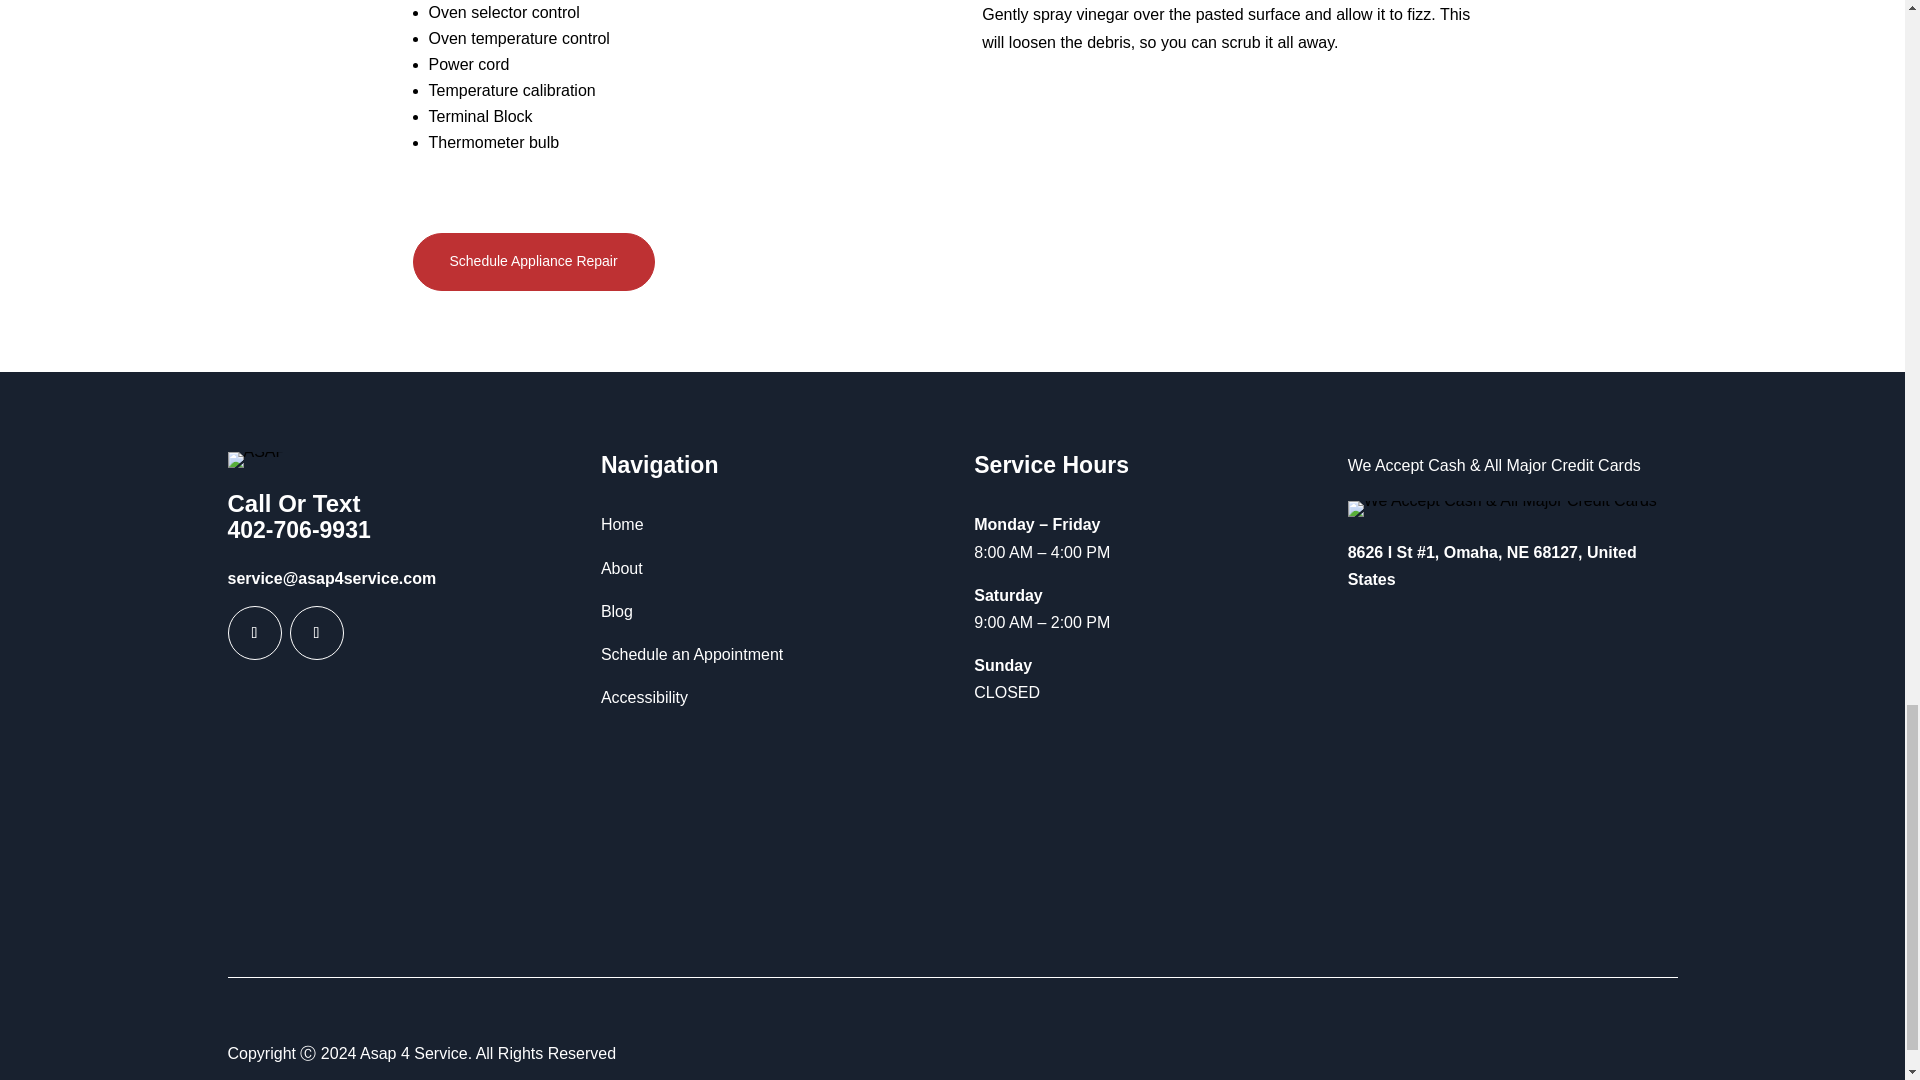  Describe the element at coordinates (1502, 509) in the screenshot. I see `Major Credit Cards` at that location.